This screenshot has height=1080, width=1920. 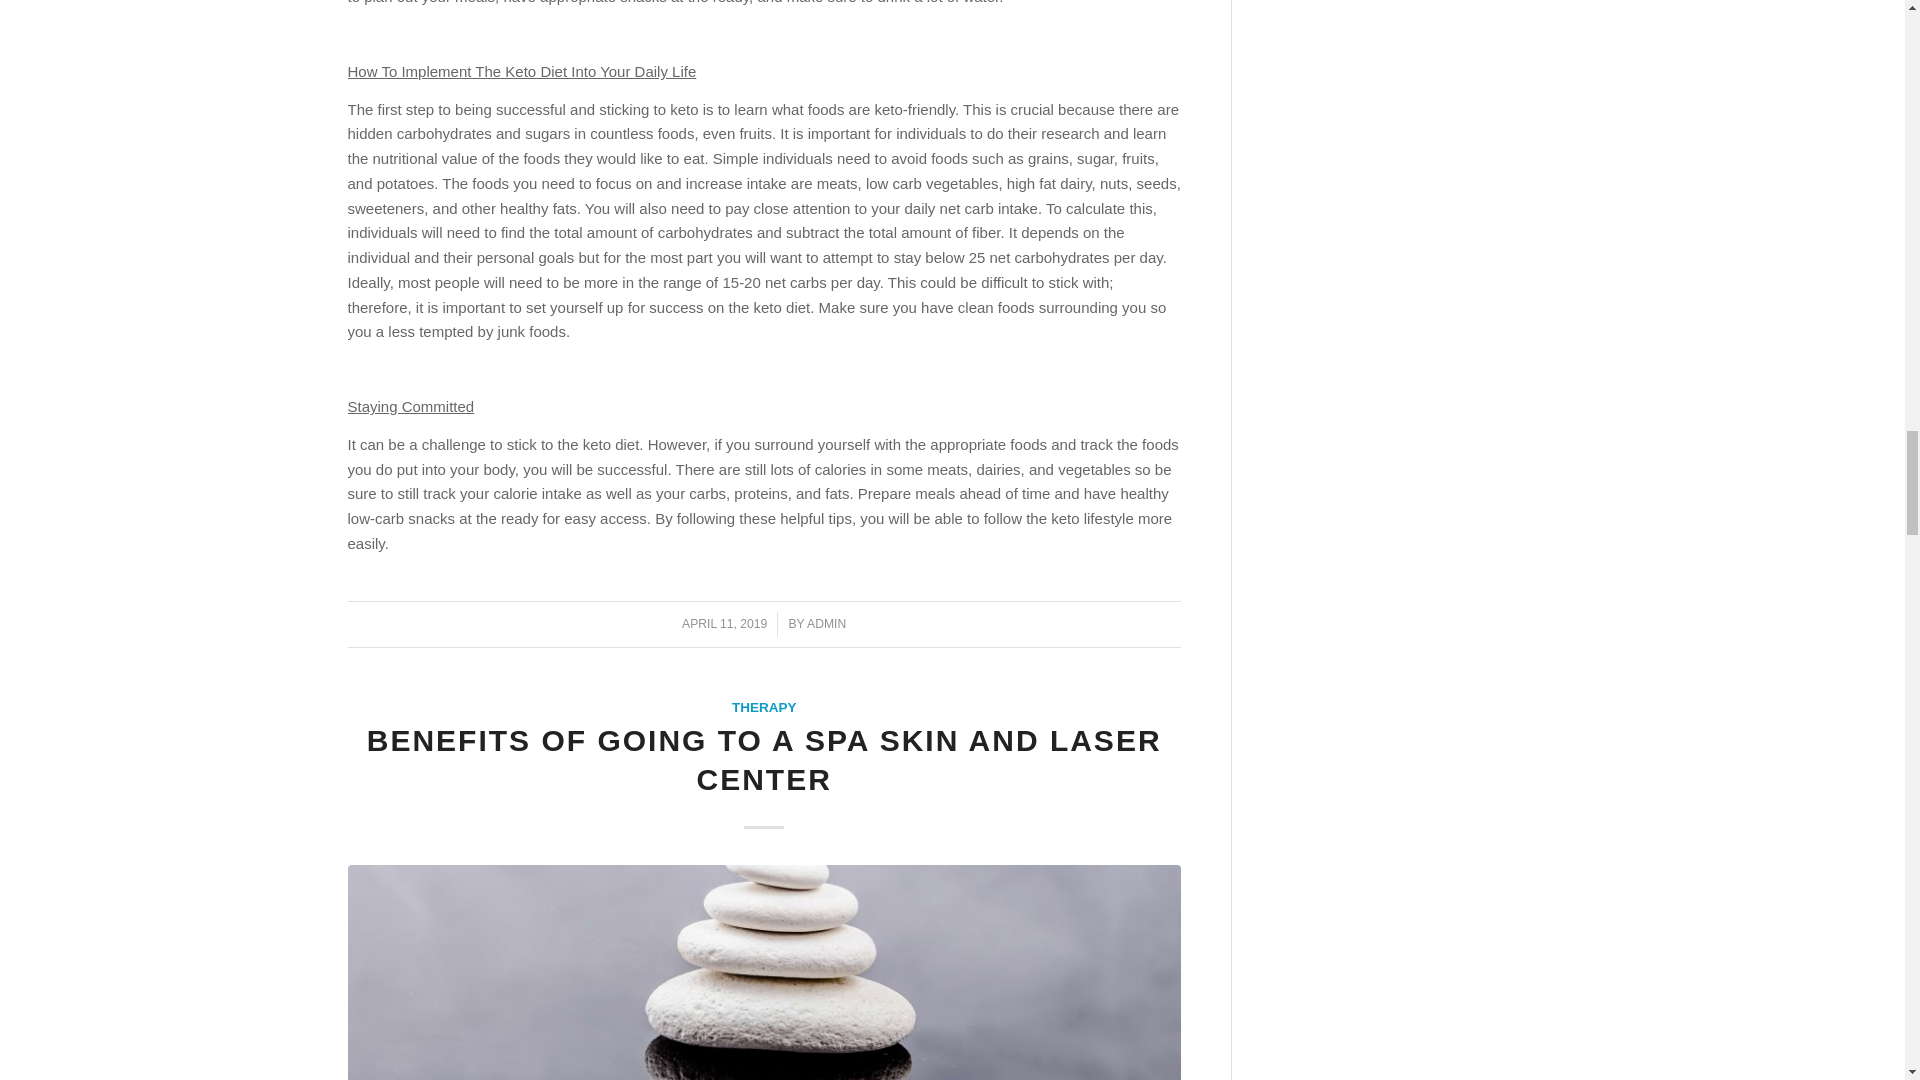 What do you see at coordinates (764, 972) in the screenshot?
I see `Benefits of going to a Spa Skin and Laser Center` at bounding box center [764, 972].